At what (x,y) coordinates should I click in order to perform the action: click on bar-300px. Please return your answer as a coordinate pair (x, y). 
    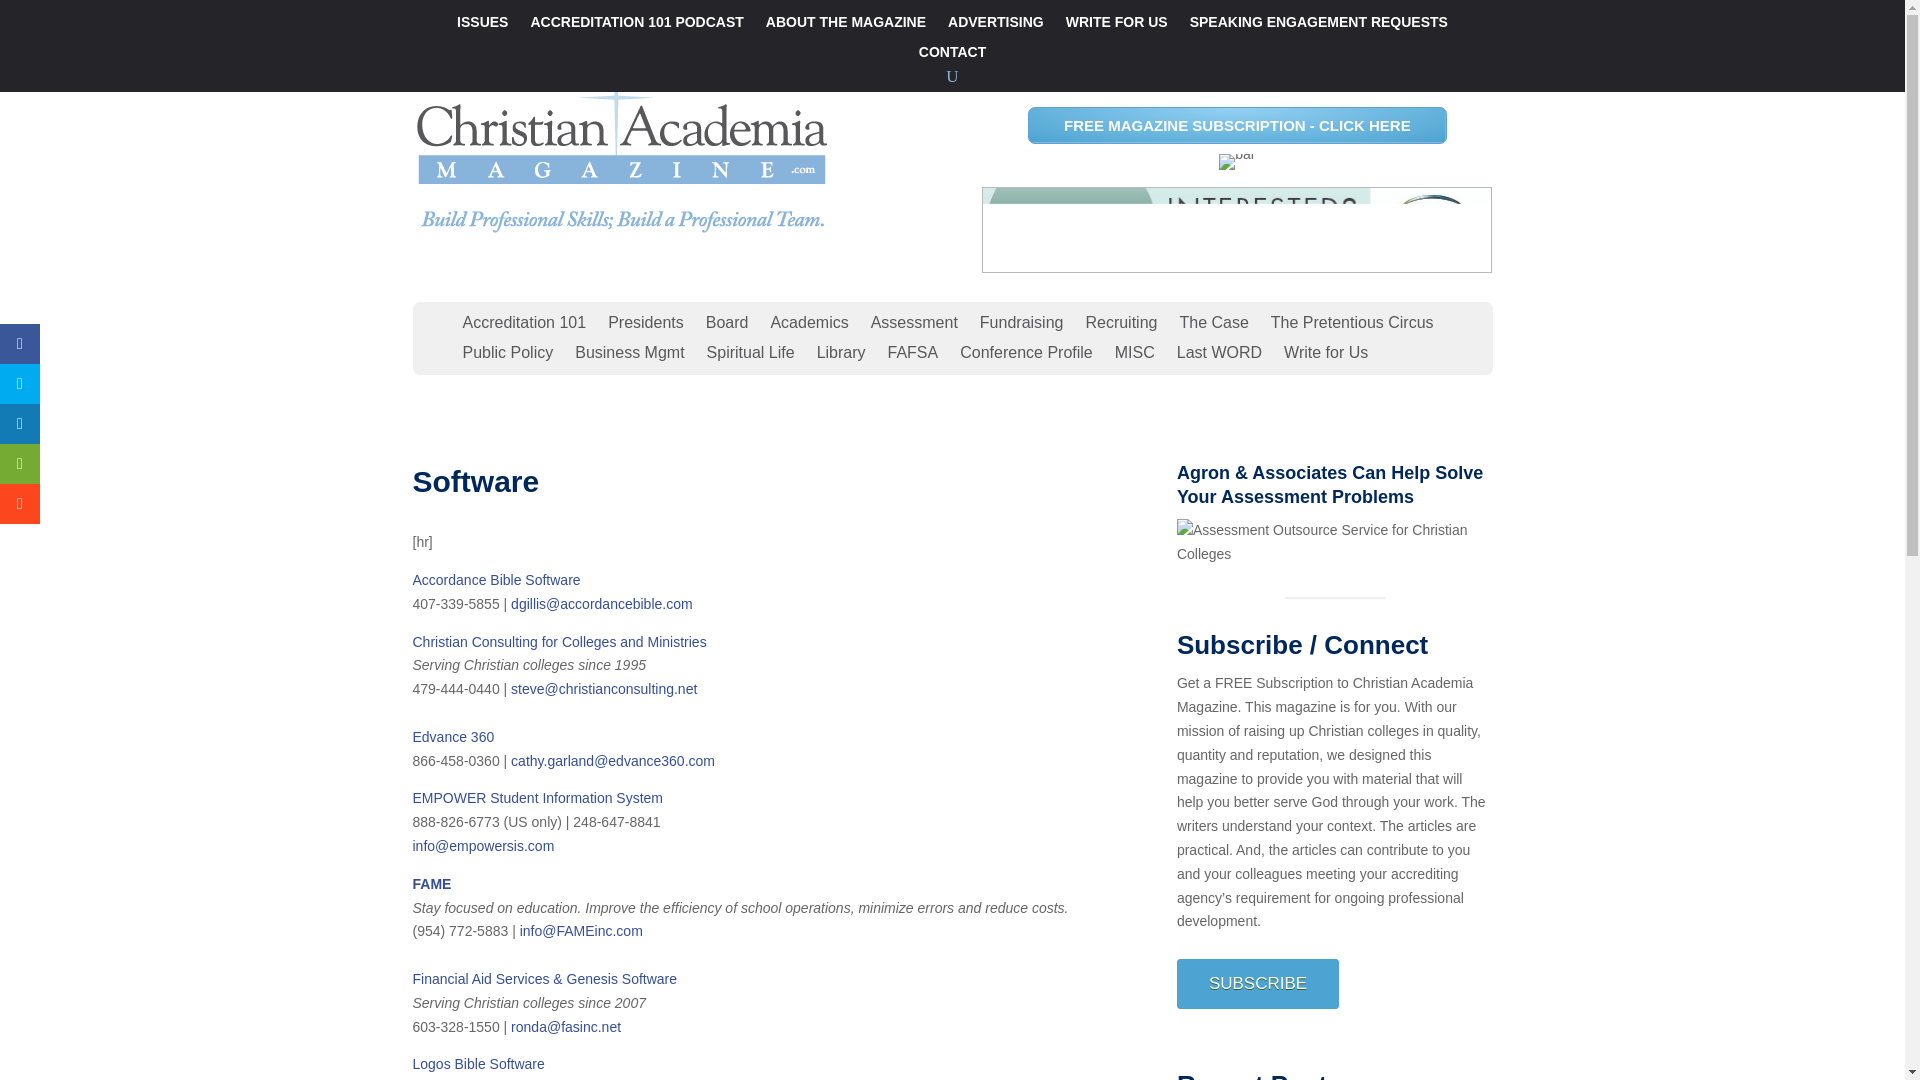
    Looking at the image, I should click on (1237, 162).